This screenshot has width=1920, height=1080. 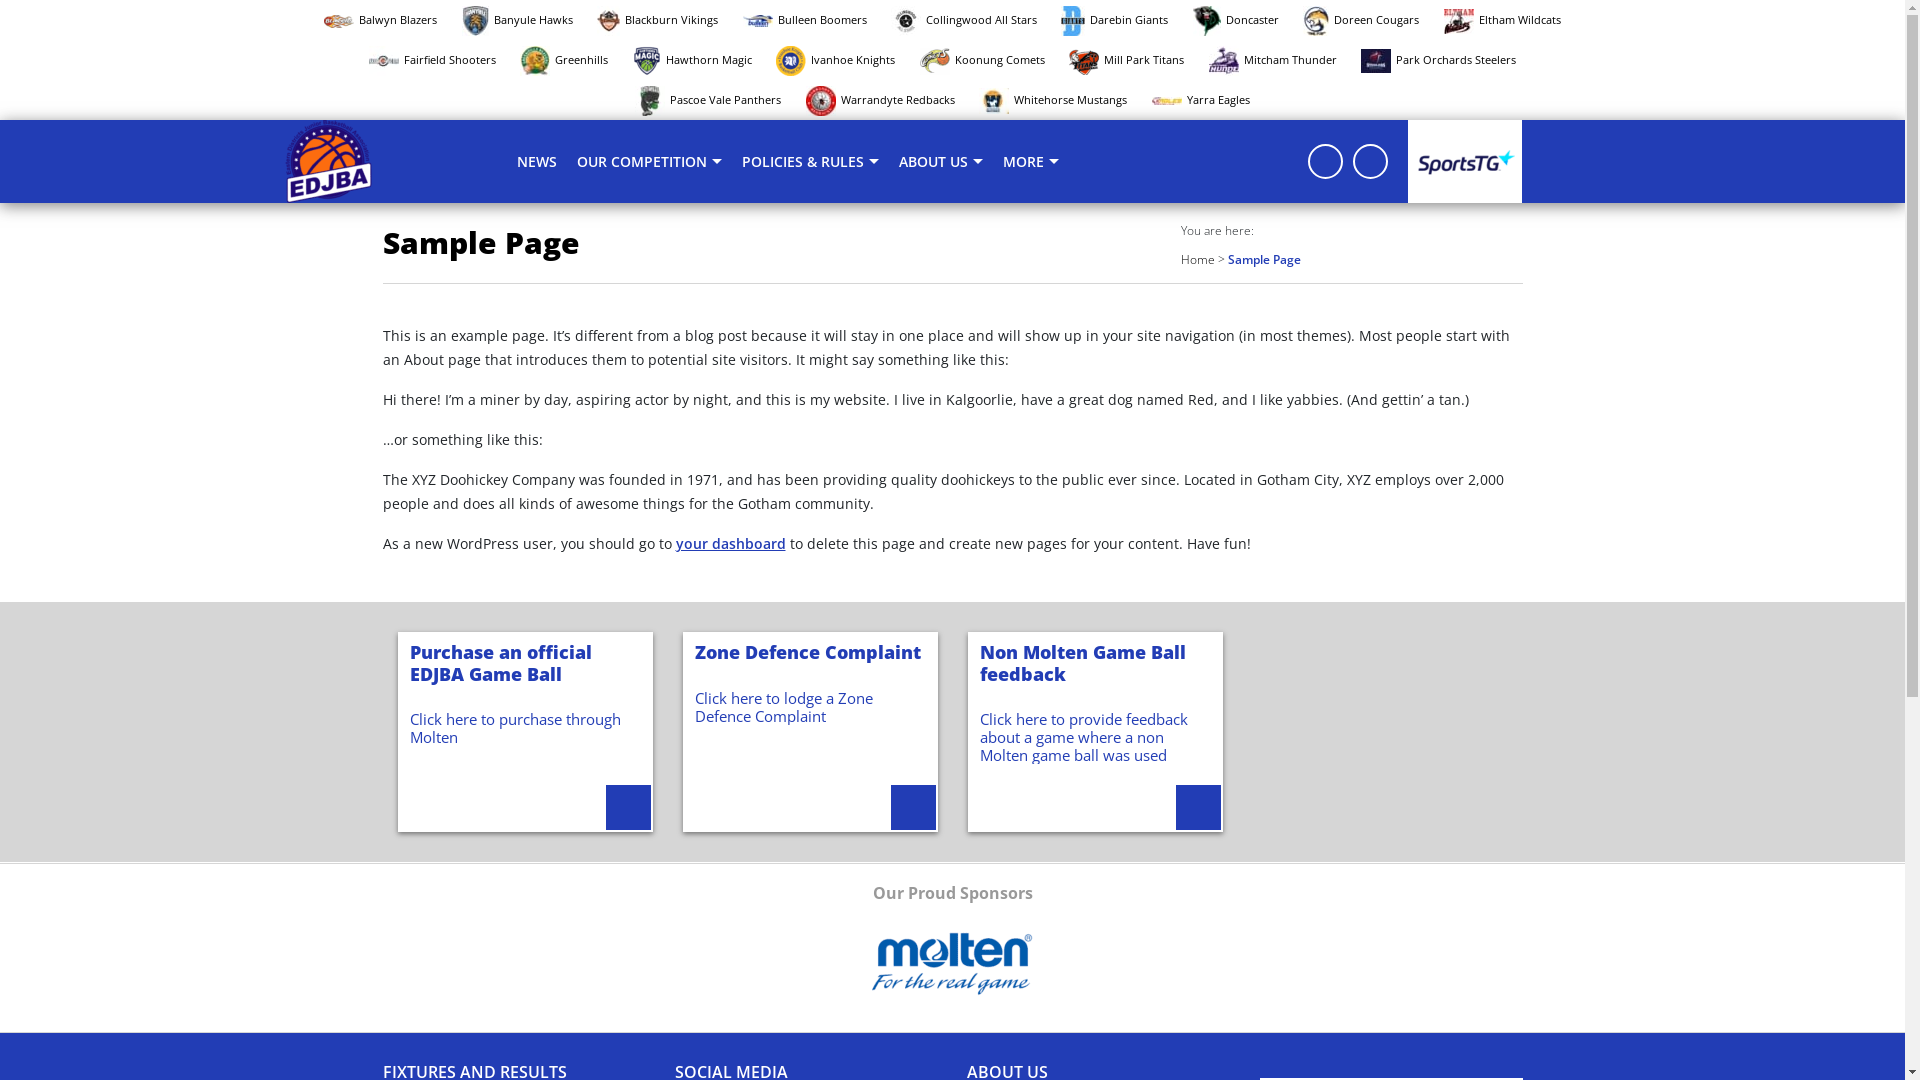 I want to click on Eltham Wildcats, so click(x=1512, y=20).